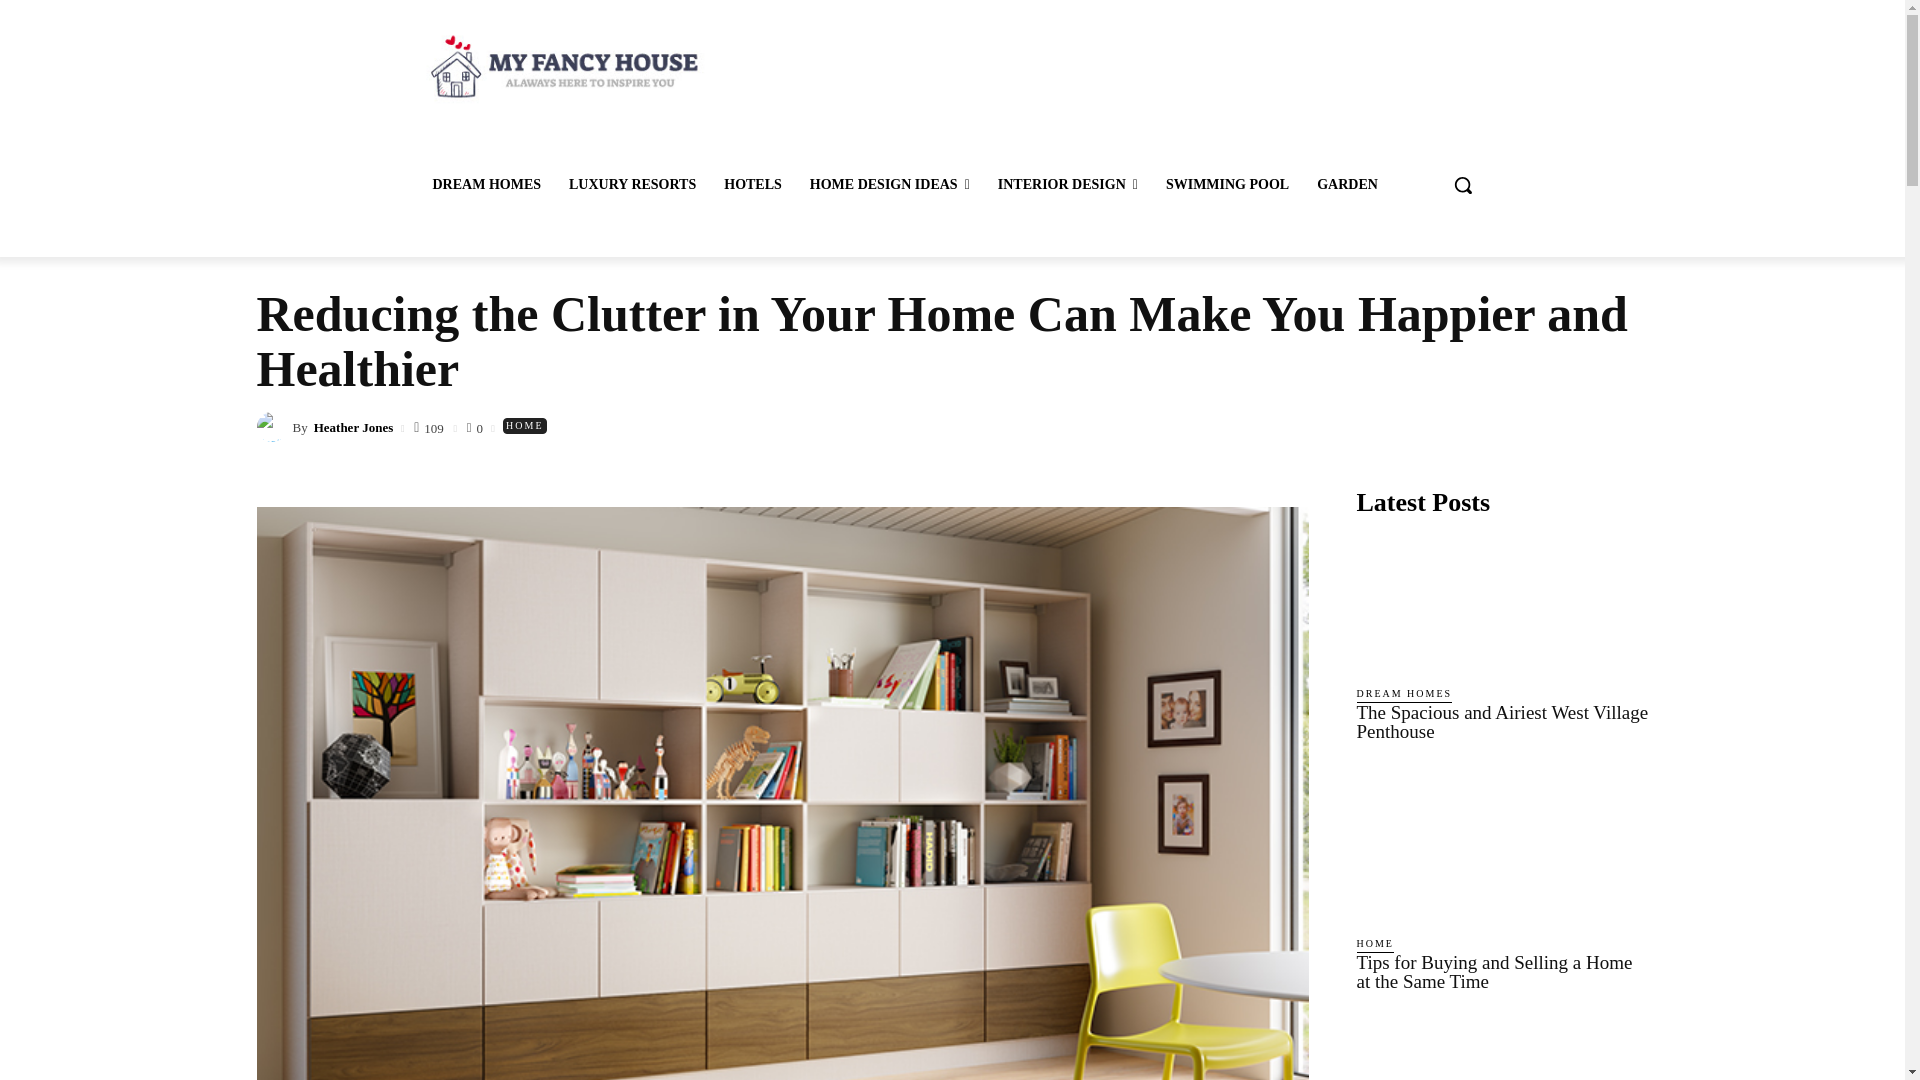 This screenshot has width=1920, height=1080. What do you see at coordinates (753, 184) in the screenshot?
I see `HOTELS` at bounding box center [753, 184].